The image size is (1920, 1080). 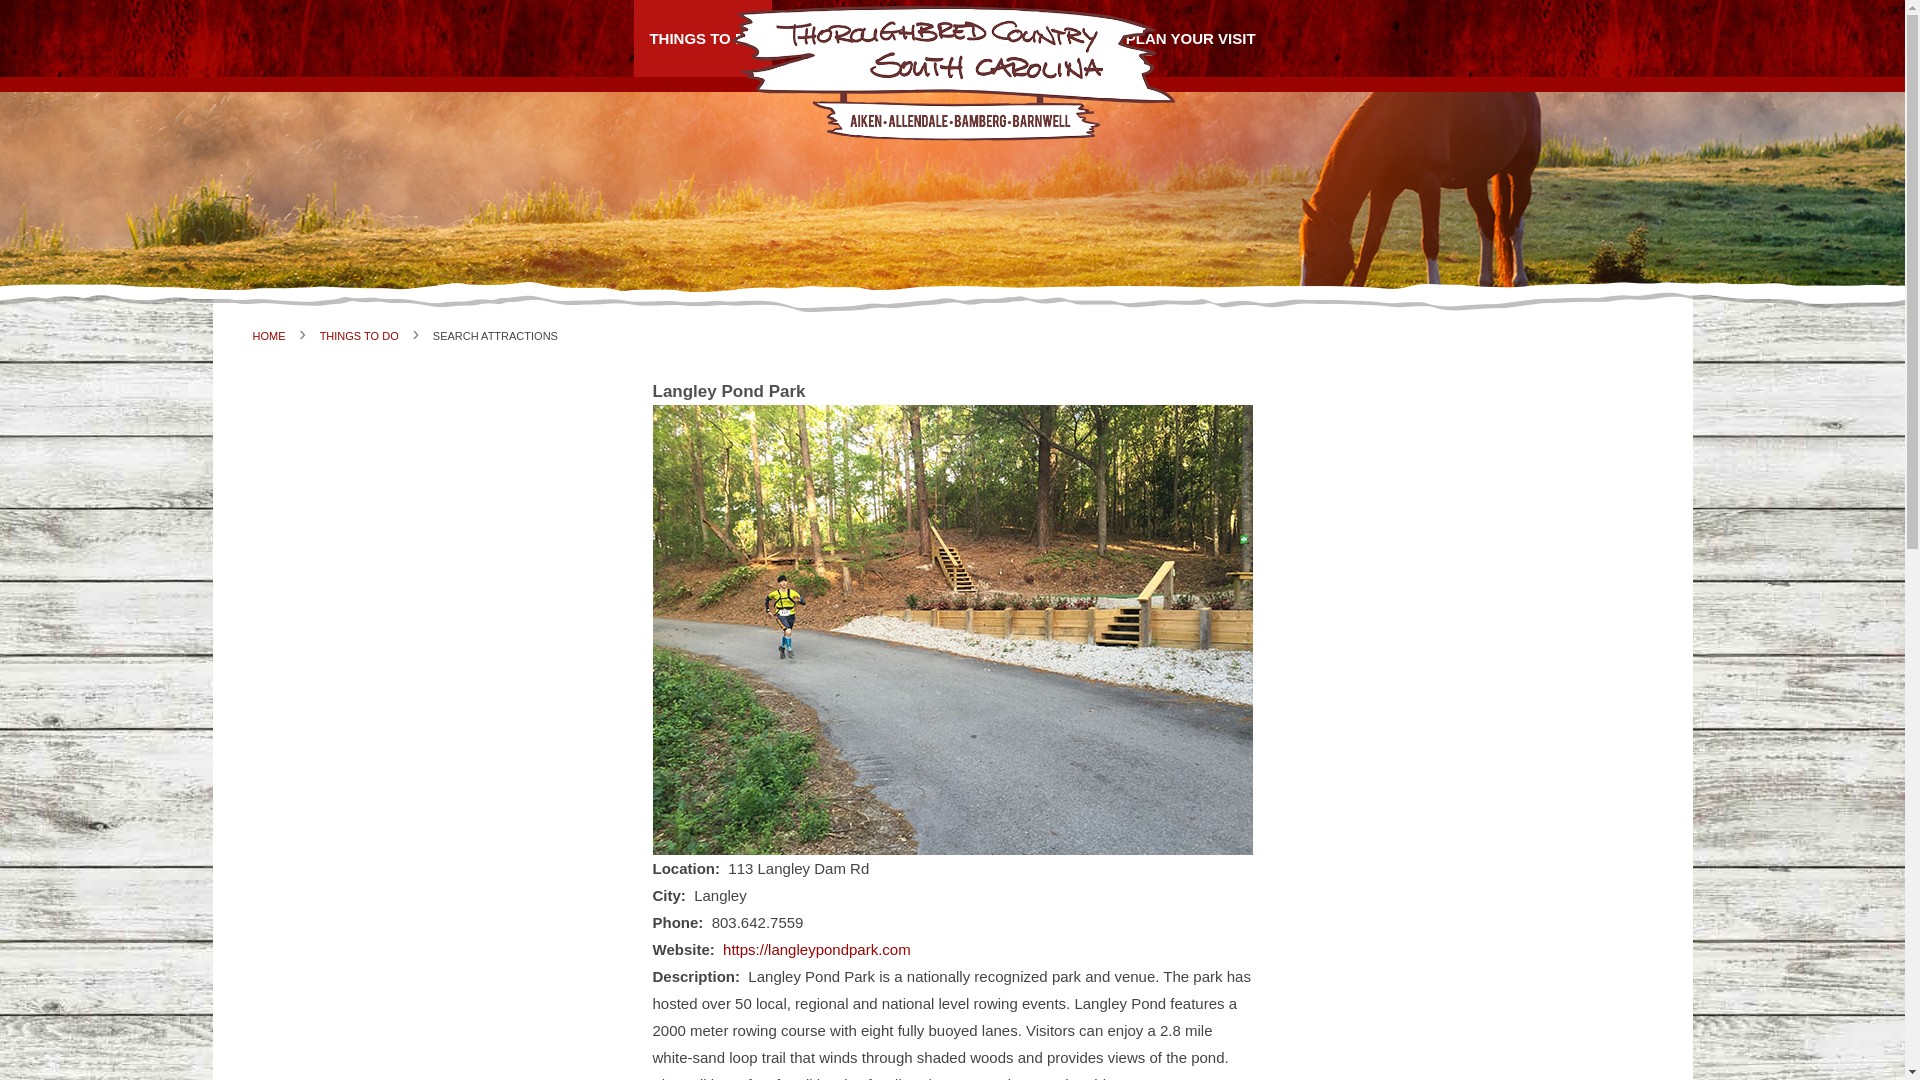 What do you see at coordinates (1024, 38) in the screenshot?
I see `WHERE TO EAT` at bounding box center [1024, 38].